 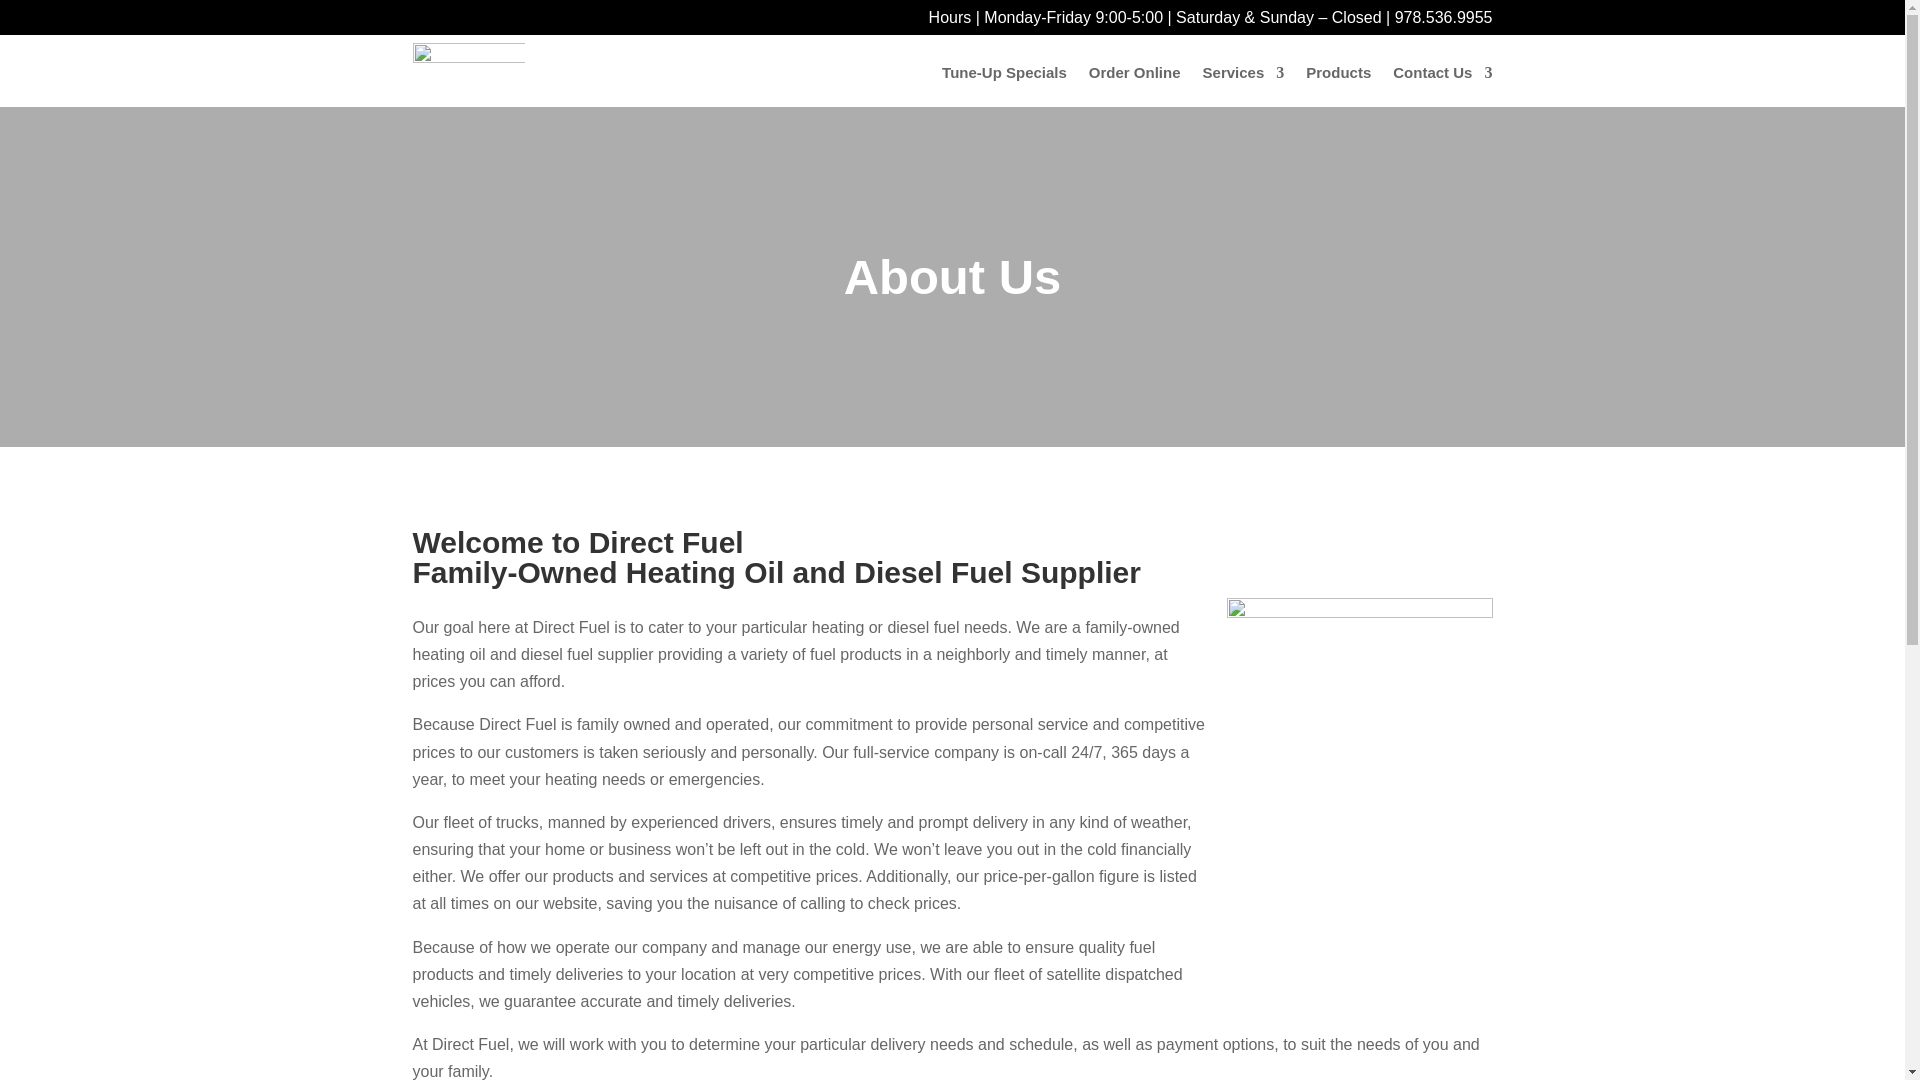 I want to click on Services, so click(x=1244, y=76).